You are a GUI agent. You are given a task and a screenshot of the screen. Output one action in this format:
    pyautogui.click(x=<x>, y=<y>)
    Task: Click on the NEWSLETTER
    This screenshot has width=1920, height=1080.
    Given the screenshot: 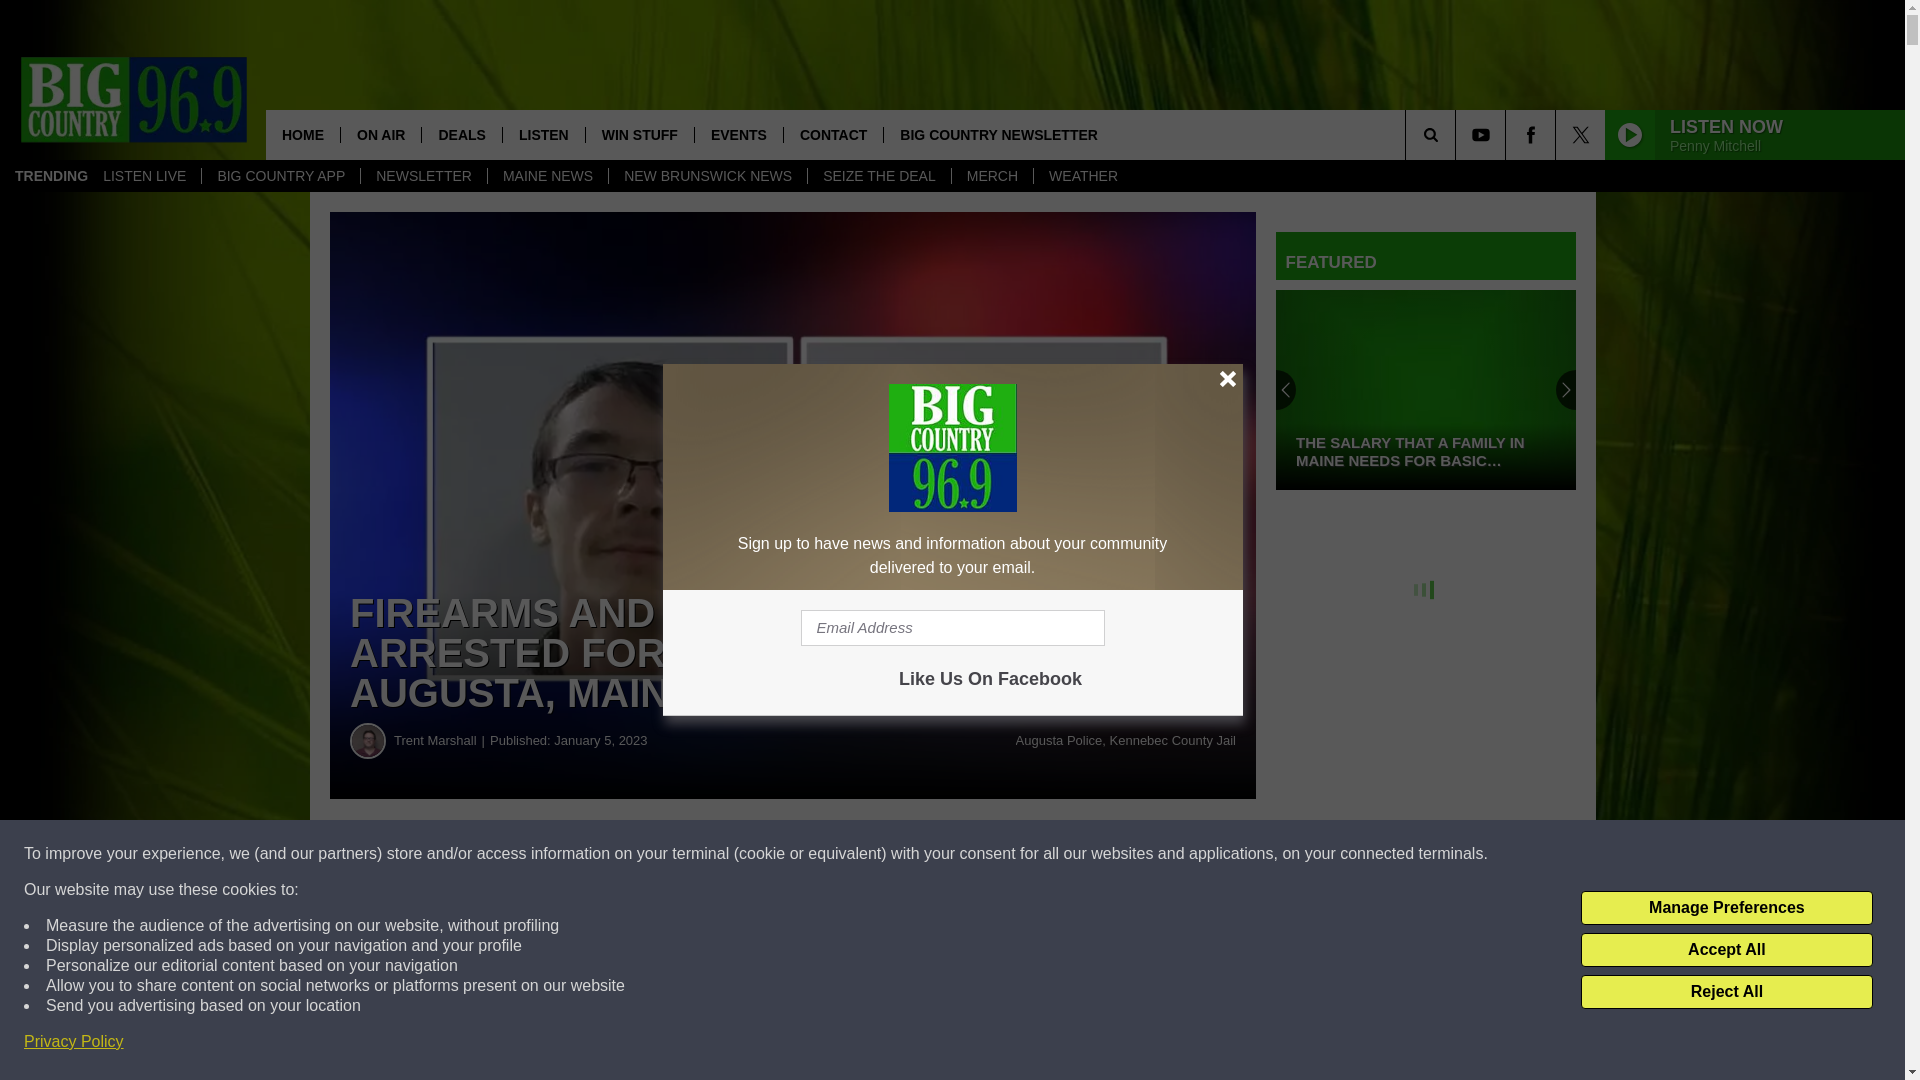 What is the action you would take?
    pyautogui.click(x=424, y=176)
    